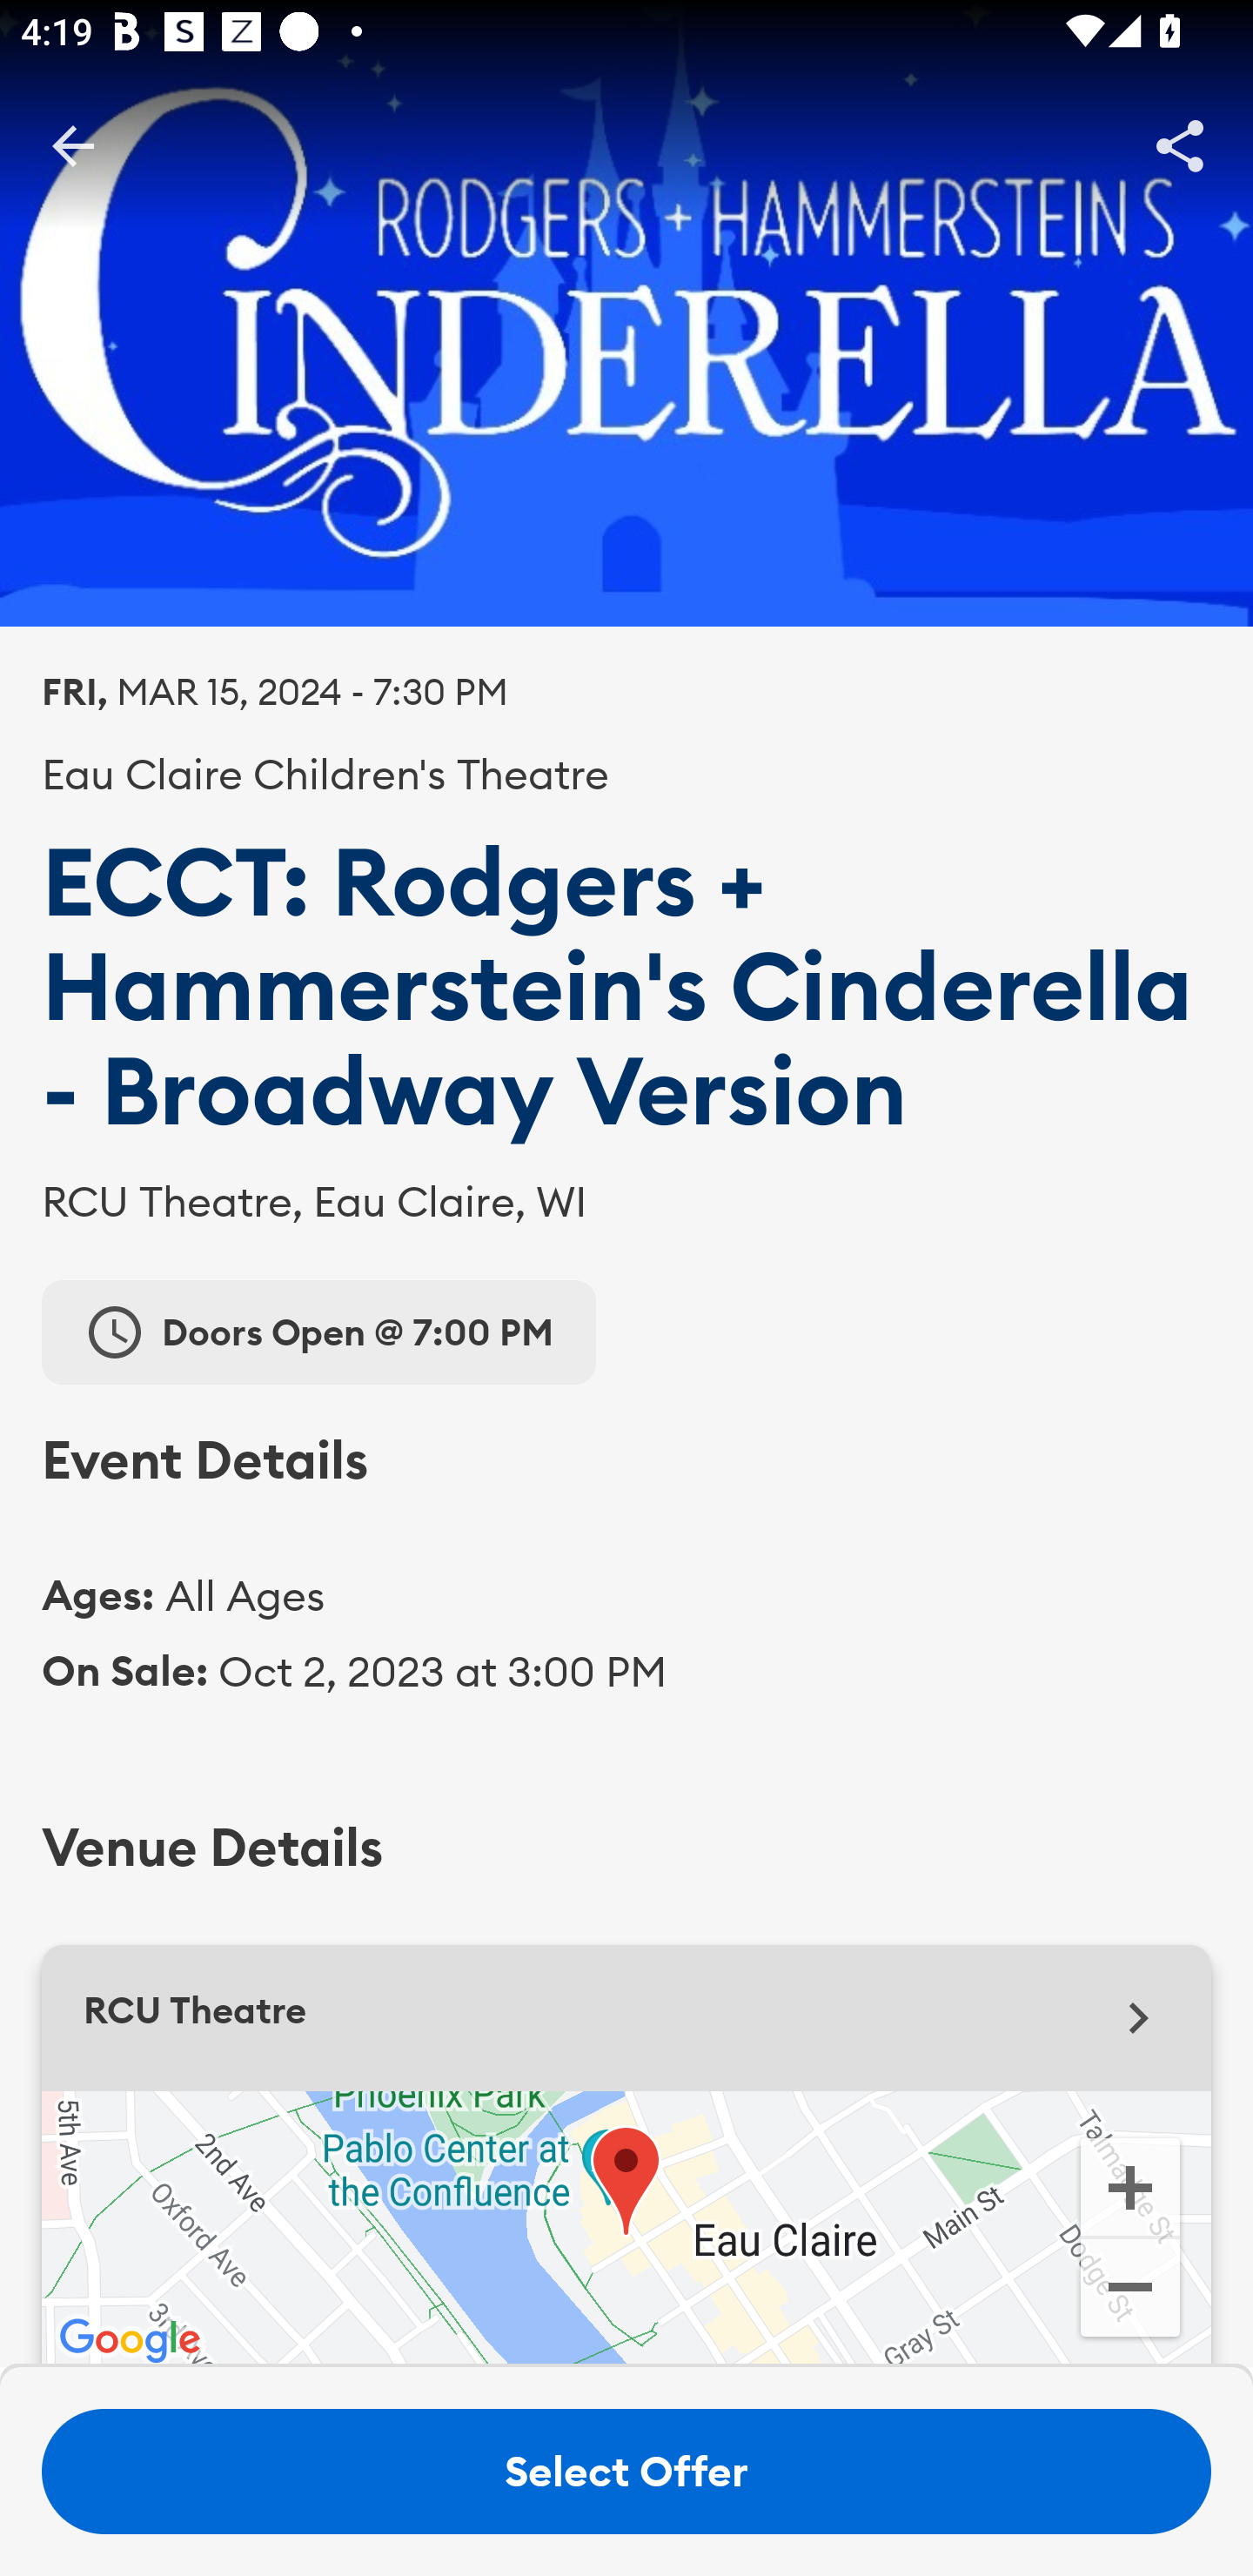  What do you see at coordinates (1180, 144) in the screenshot?
I see `Share` at bounding box center [1180, 144].